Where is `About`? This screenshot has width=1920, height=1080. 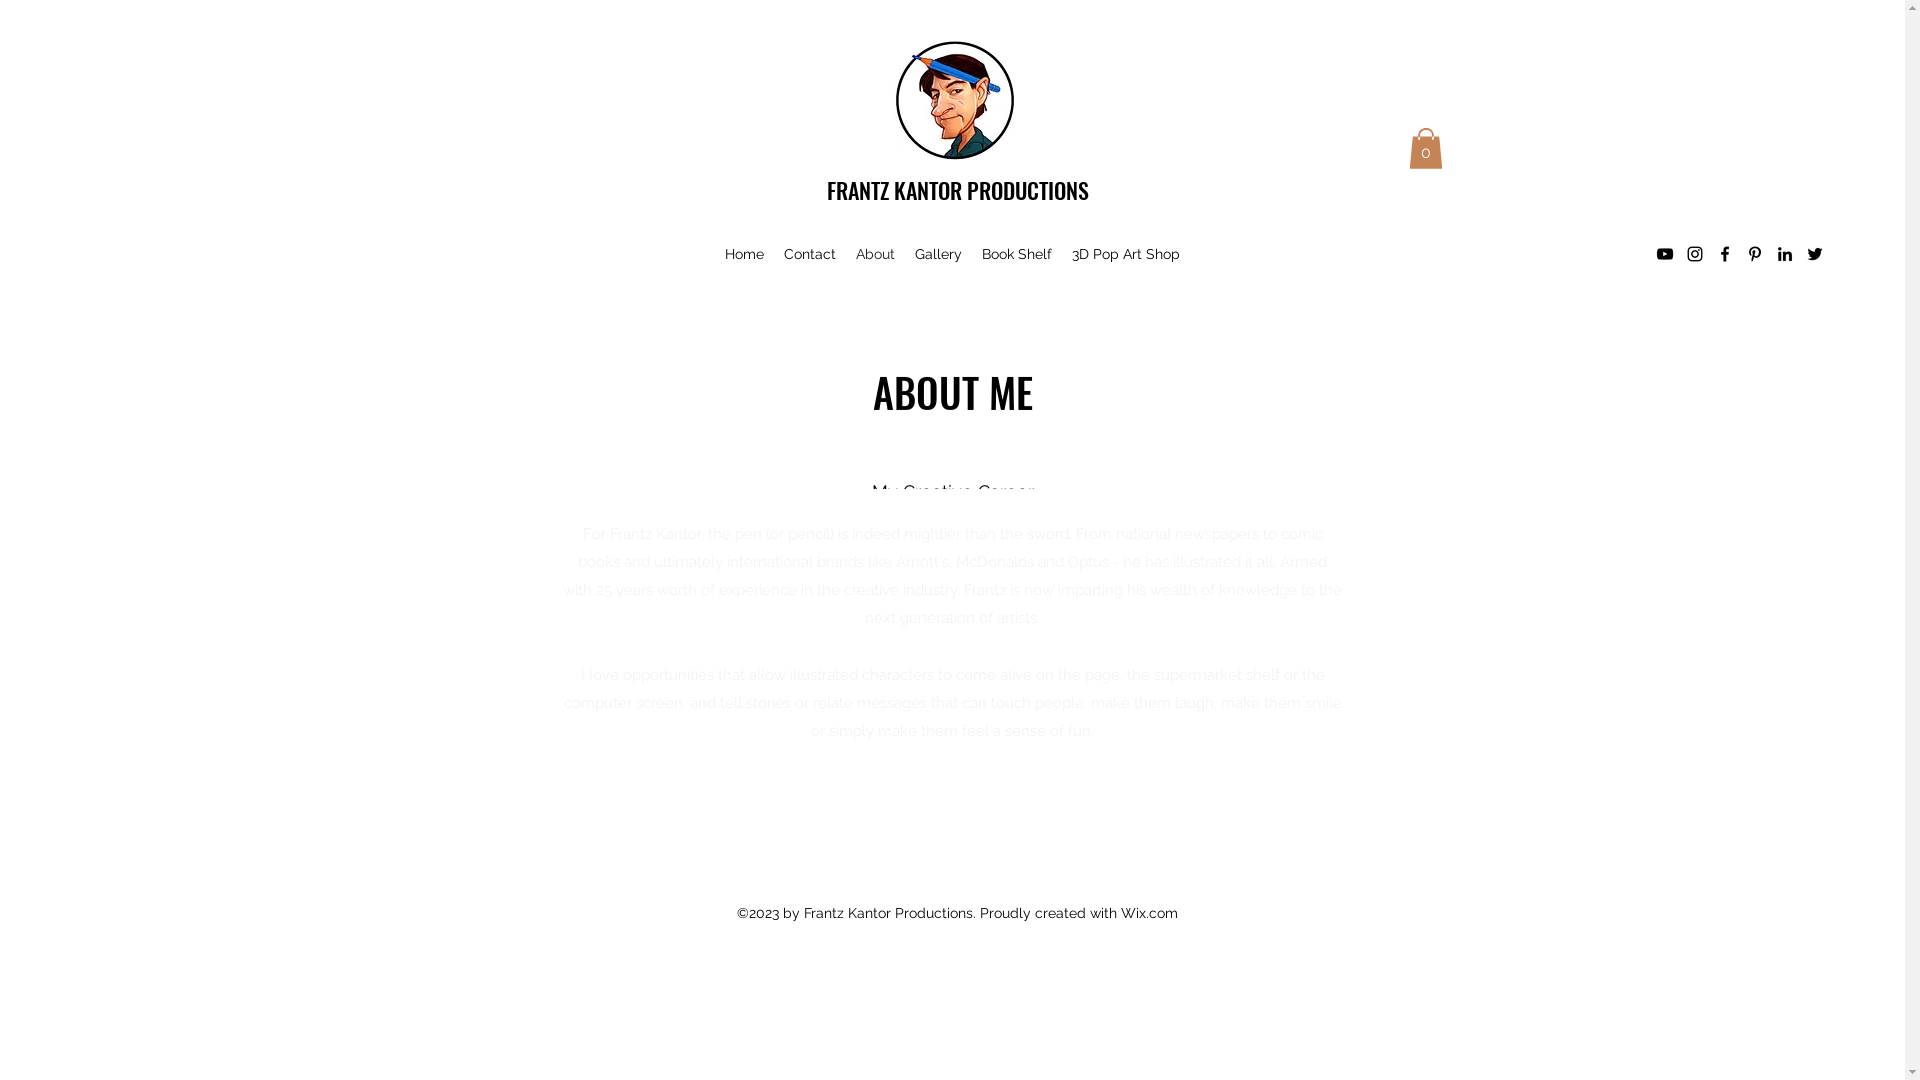
About is located at coordinates (876, 254).